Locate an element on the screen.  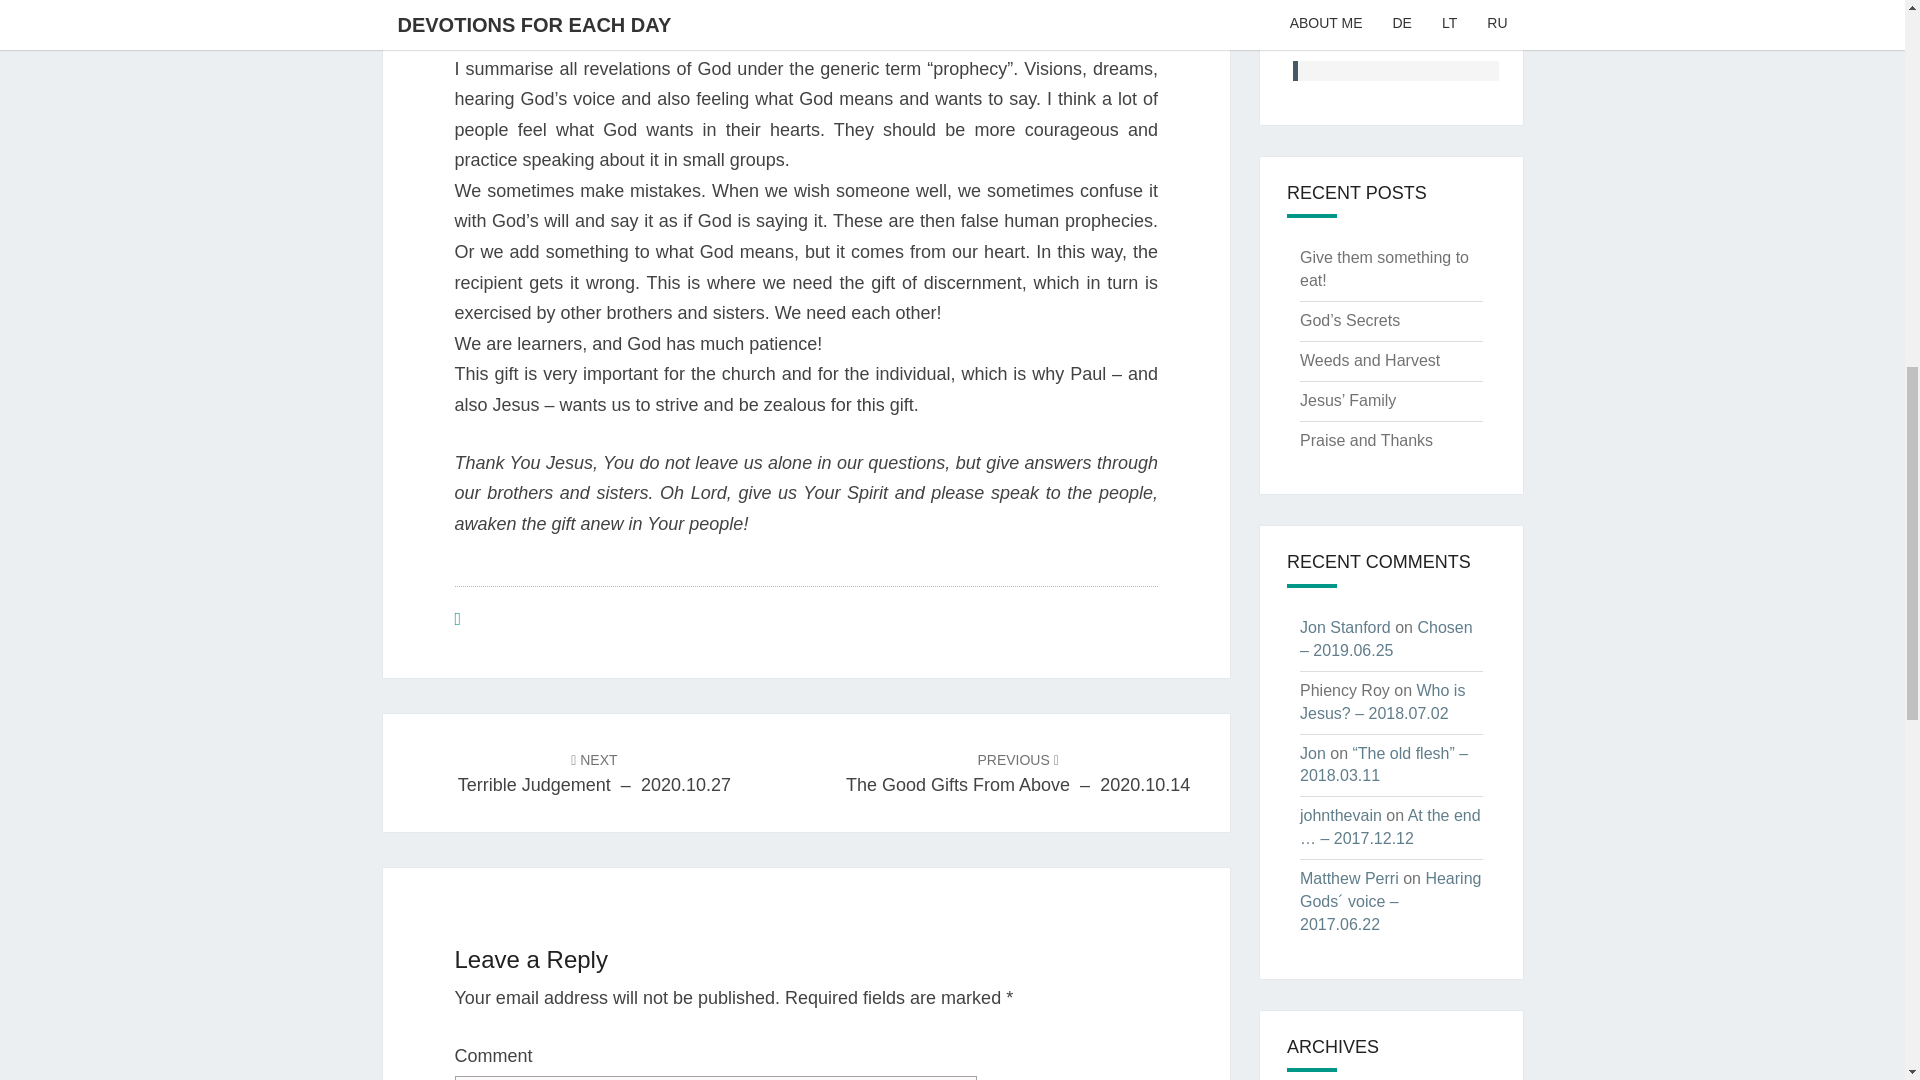
Give them something to eat! is located at coordinates (1384, 269).